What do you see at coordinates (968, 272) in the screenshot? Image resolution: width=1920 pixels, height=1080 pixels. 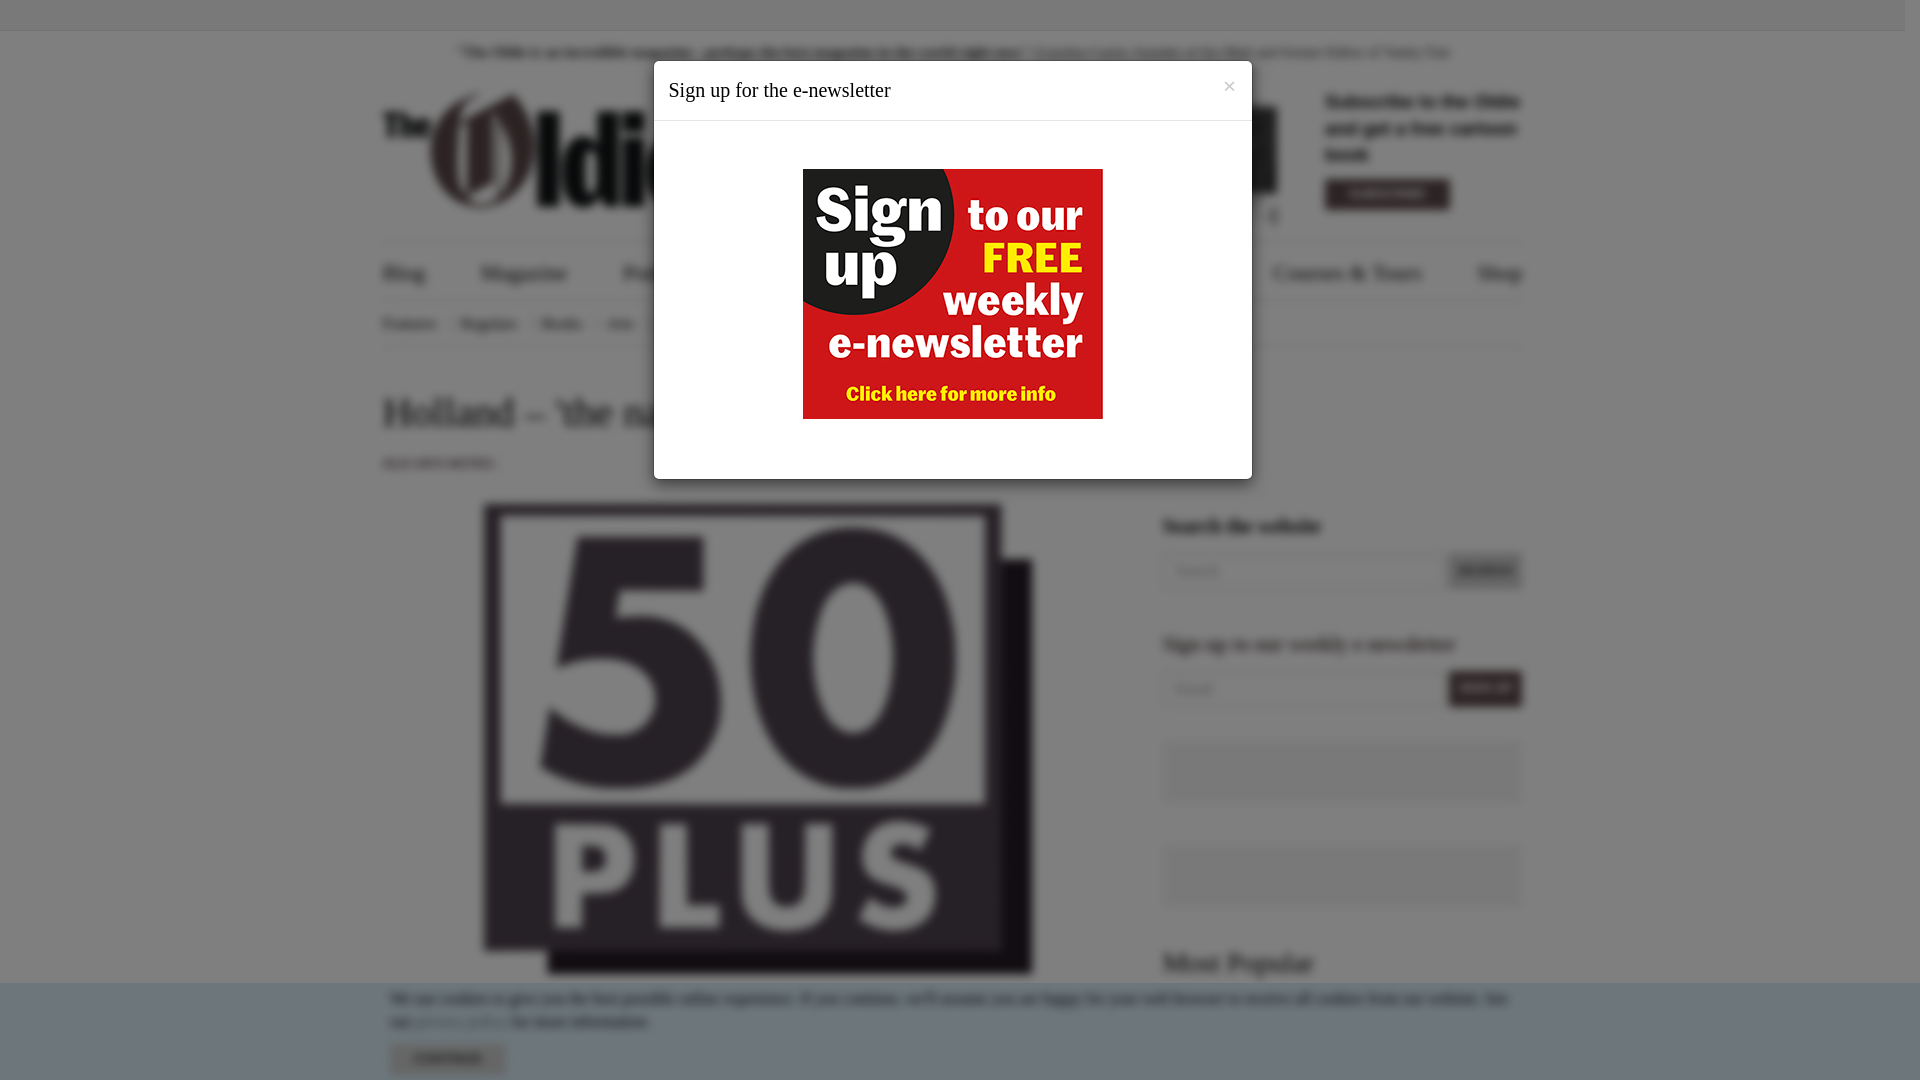 I see `About Us` at bounding box center [968, 272].